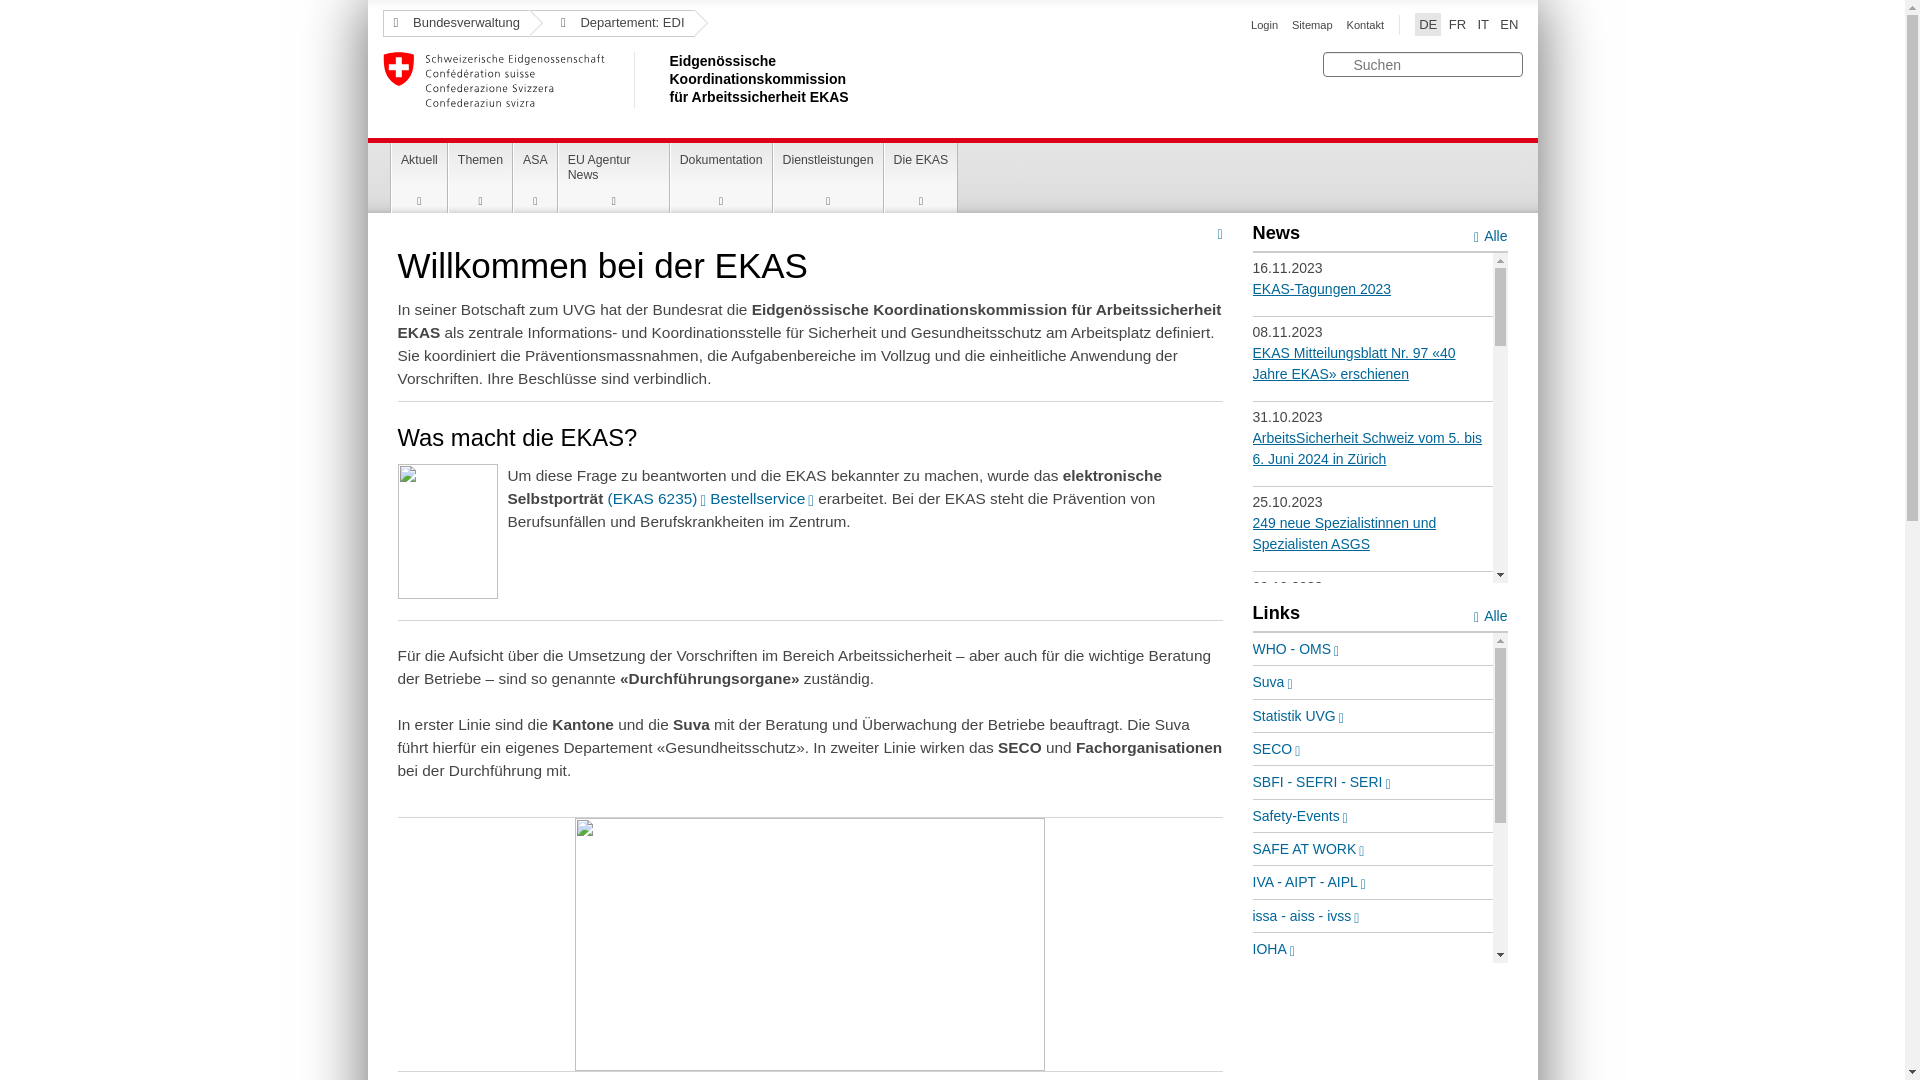 This screenshot has width=1920, height=1080. Describe the element at coordinates (420, 178) in the screenshot. I see `Aktuell` at that location.